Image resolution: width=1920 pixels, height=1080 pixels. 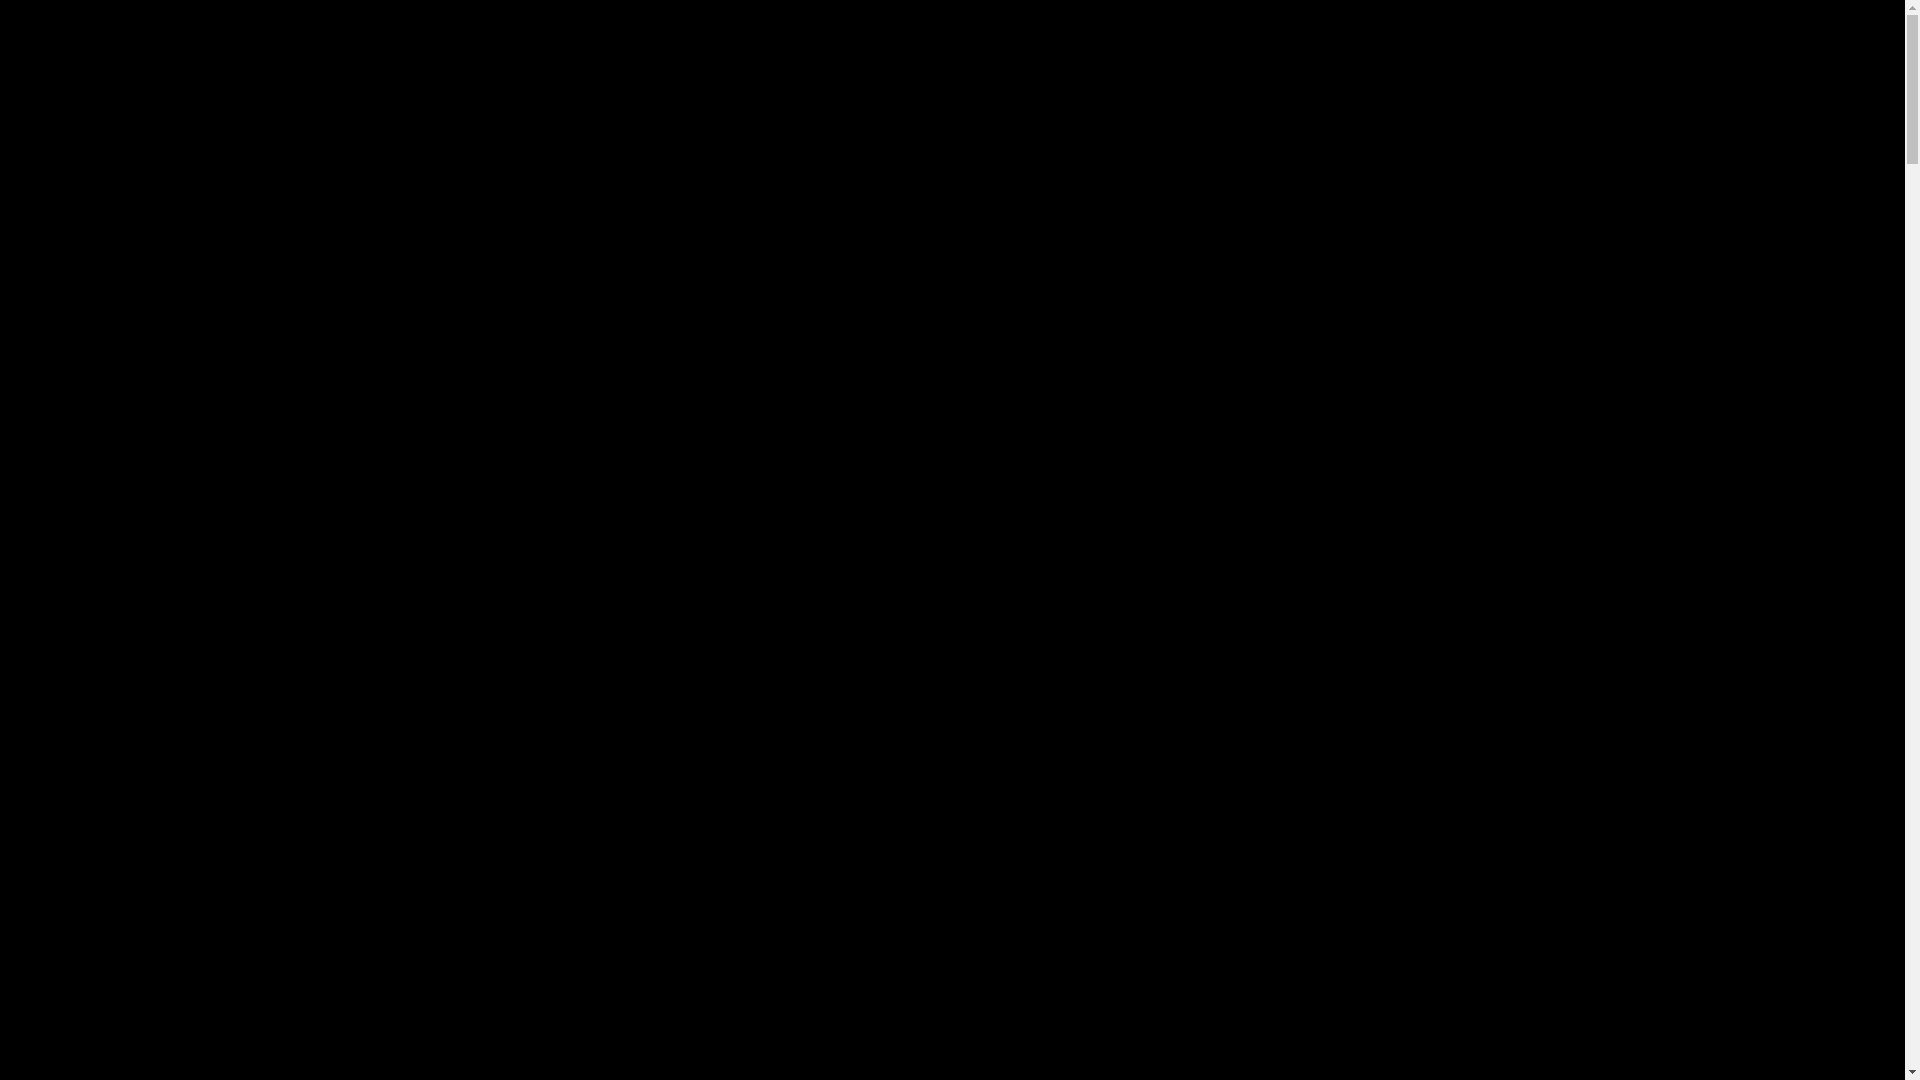 I want to click on HOME, so click(x=931, y=86).